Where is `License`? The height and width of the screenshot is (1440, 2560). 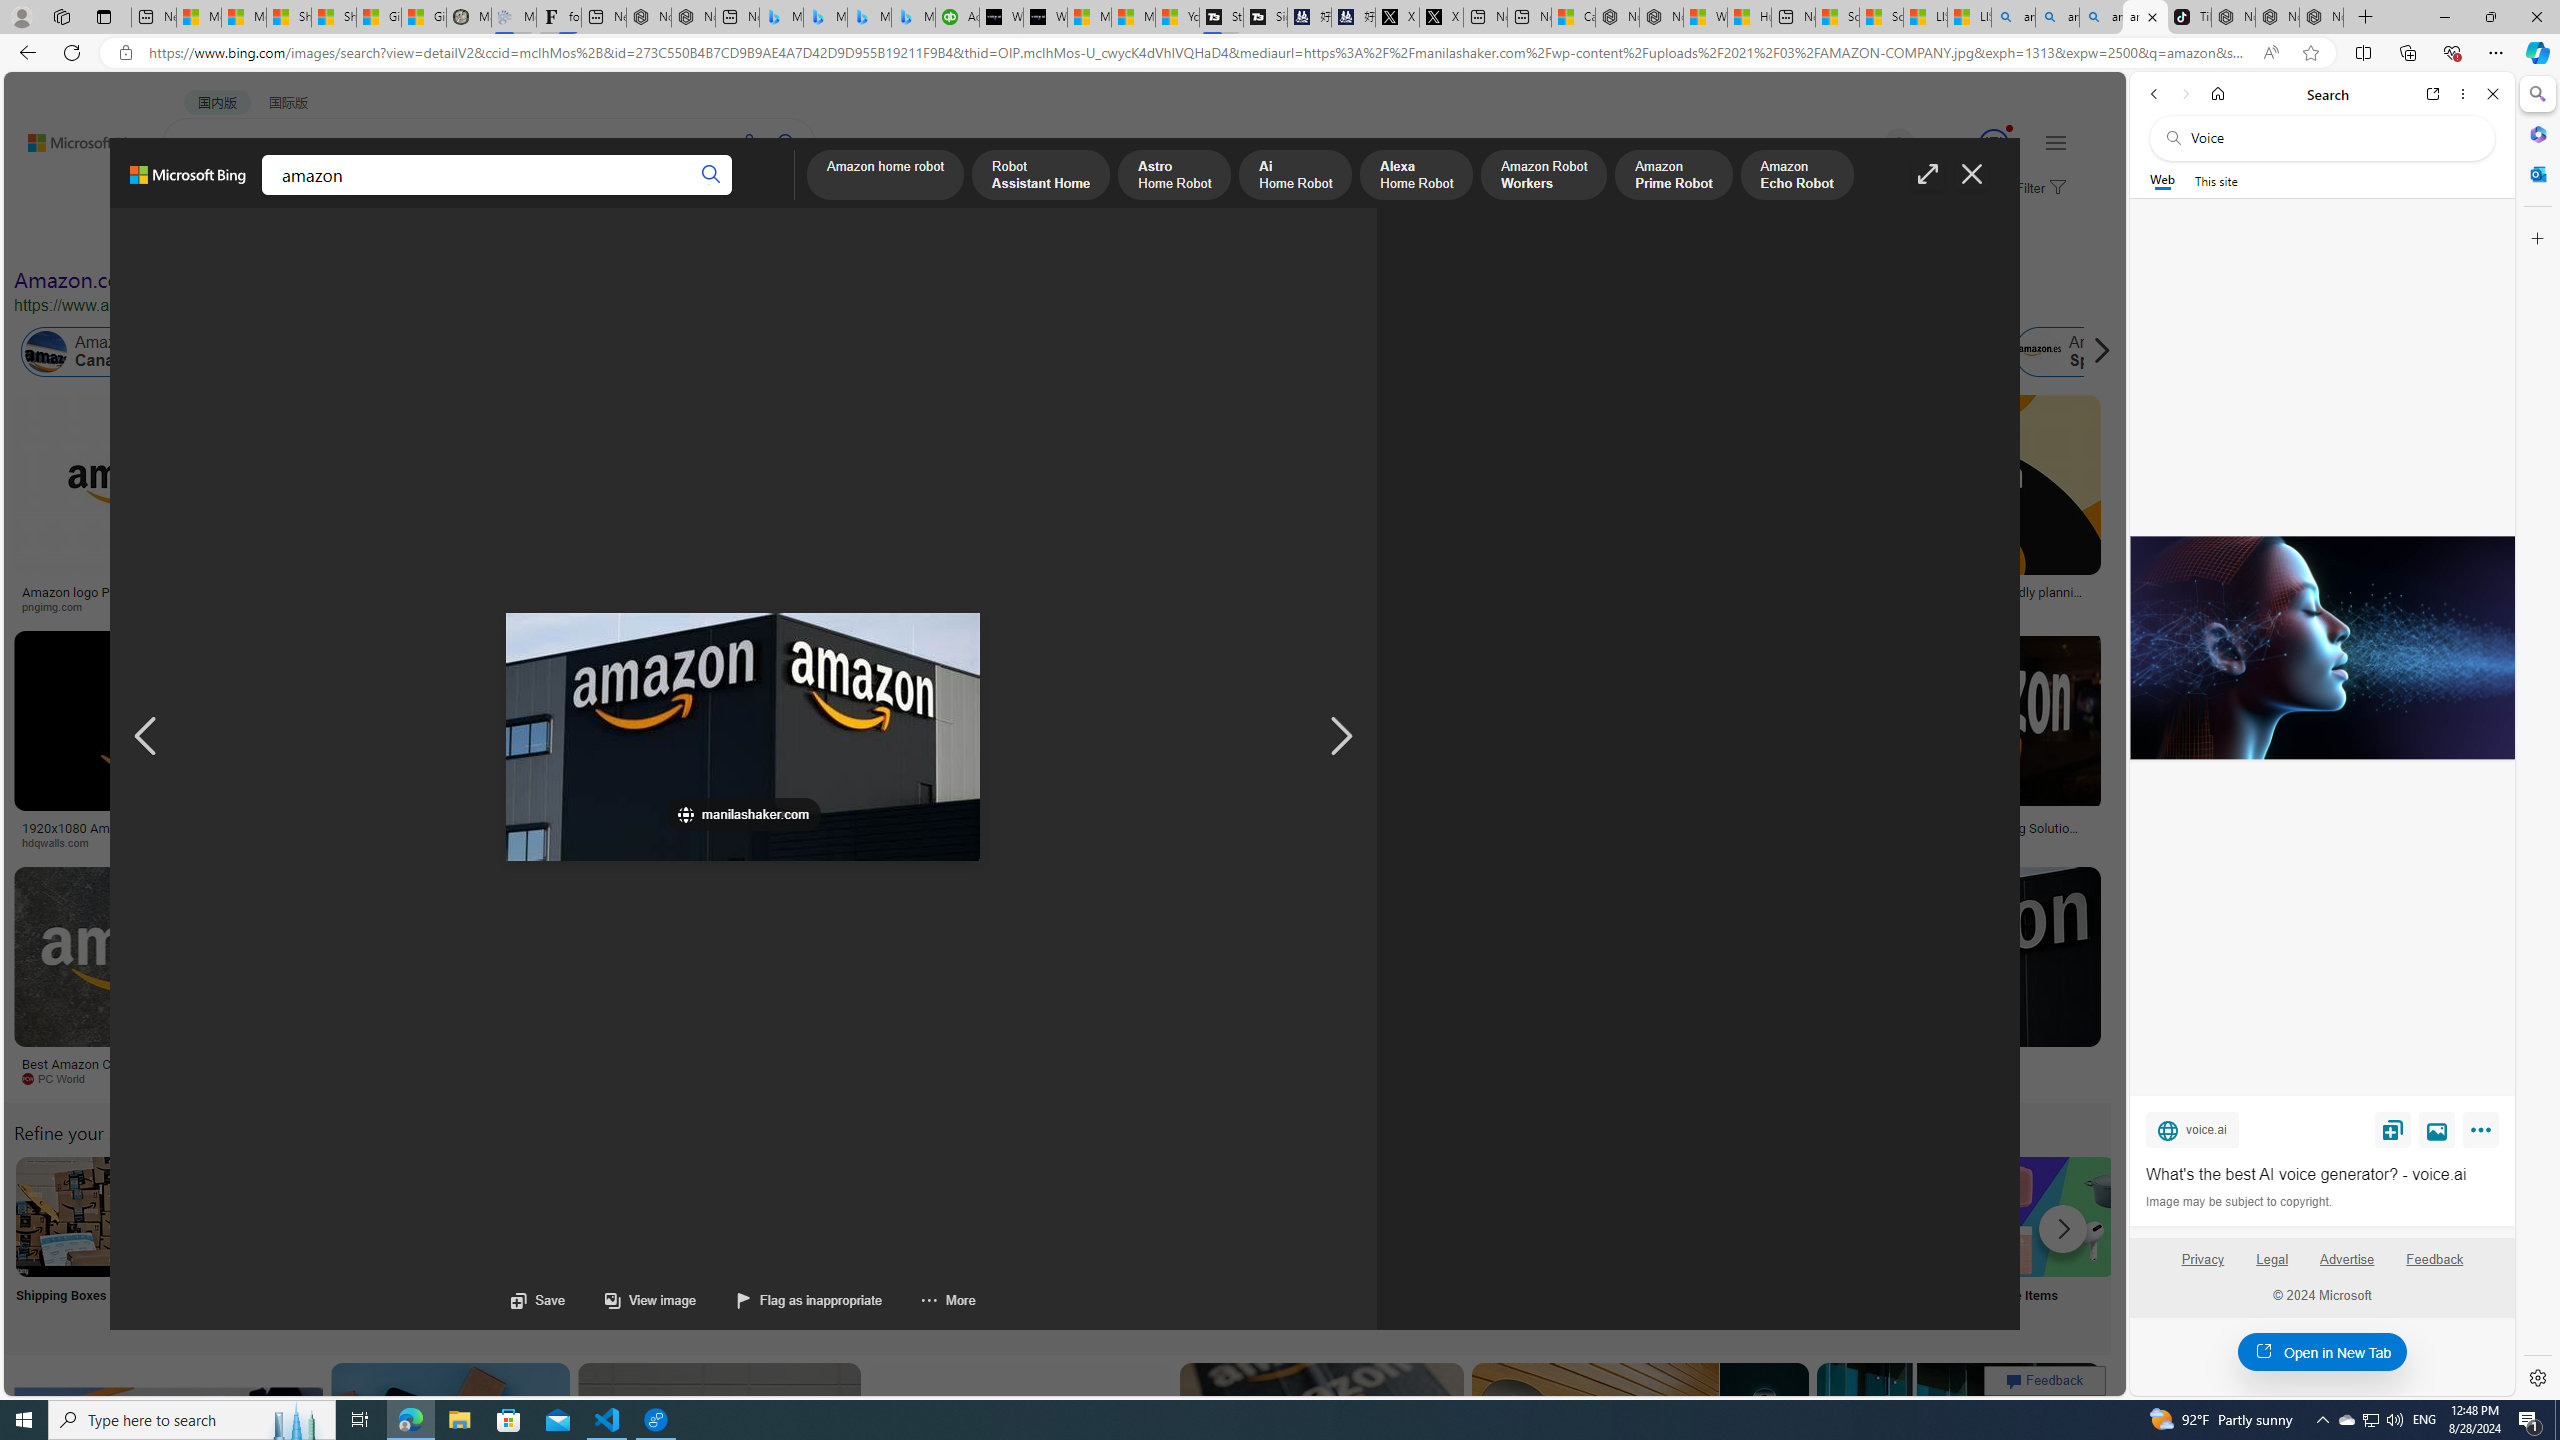
License is located at coordinates (665, 238).